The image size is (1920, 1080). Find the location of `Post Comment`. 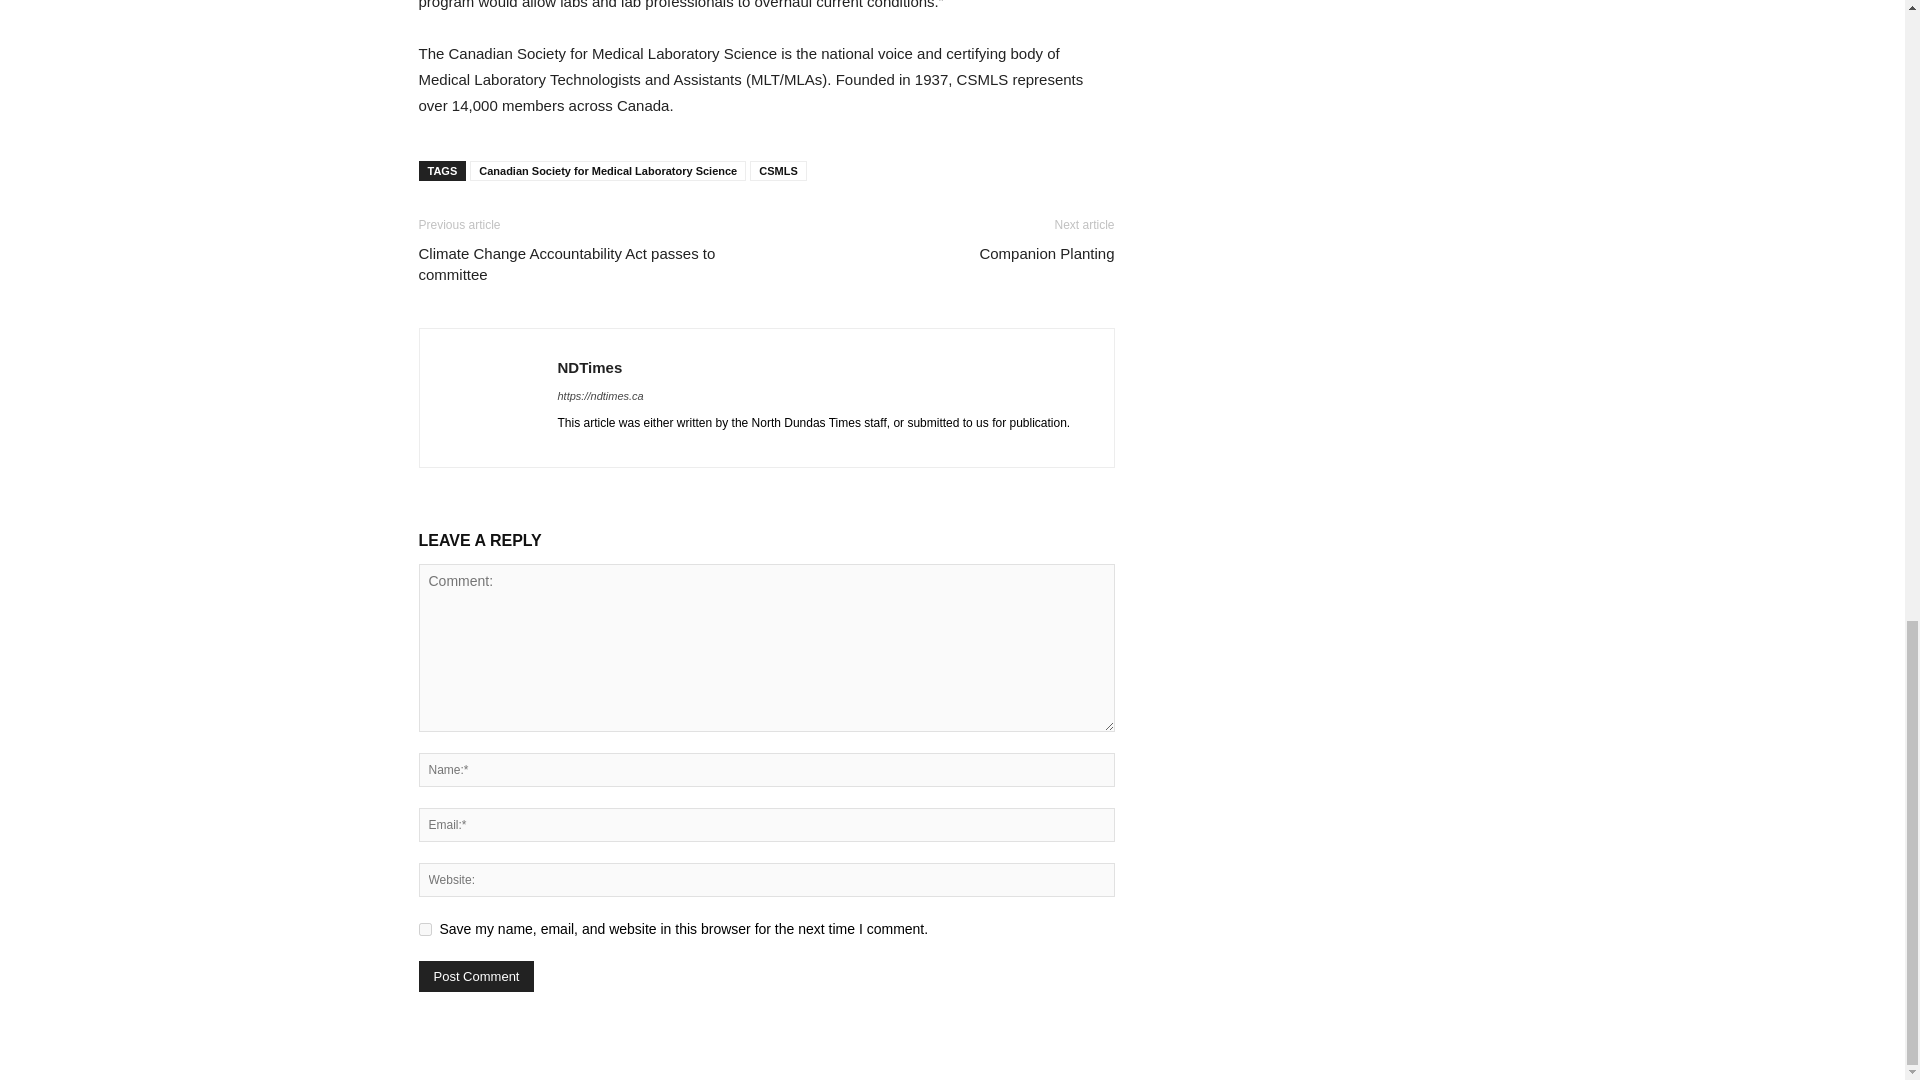

Post Comment is located at coordinates (476, 976).